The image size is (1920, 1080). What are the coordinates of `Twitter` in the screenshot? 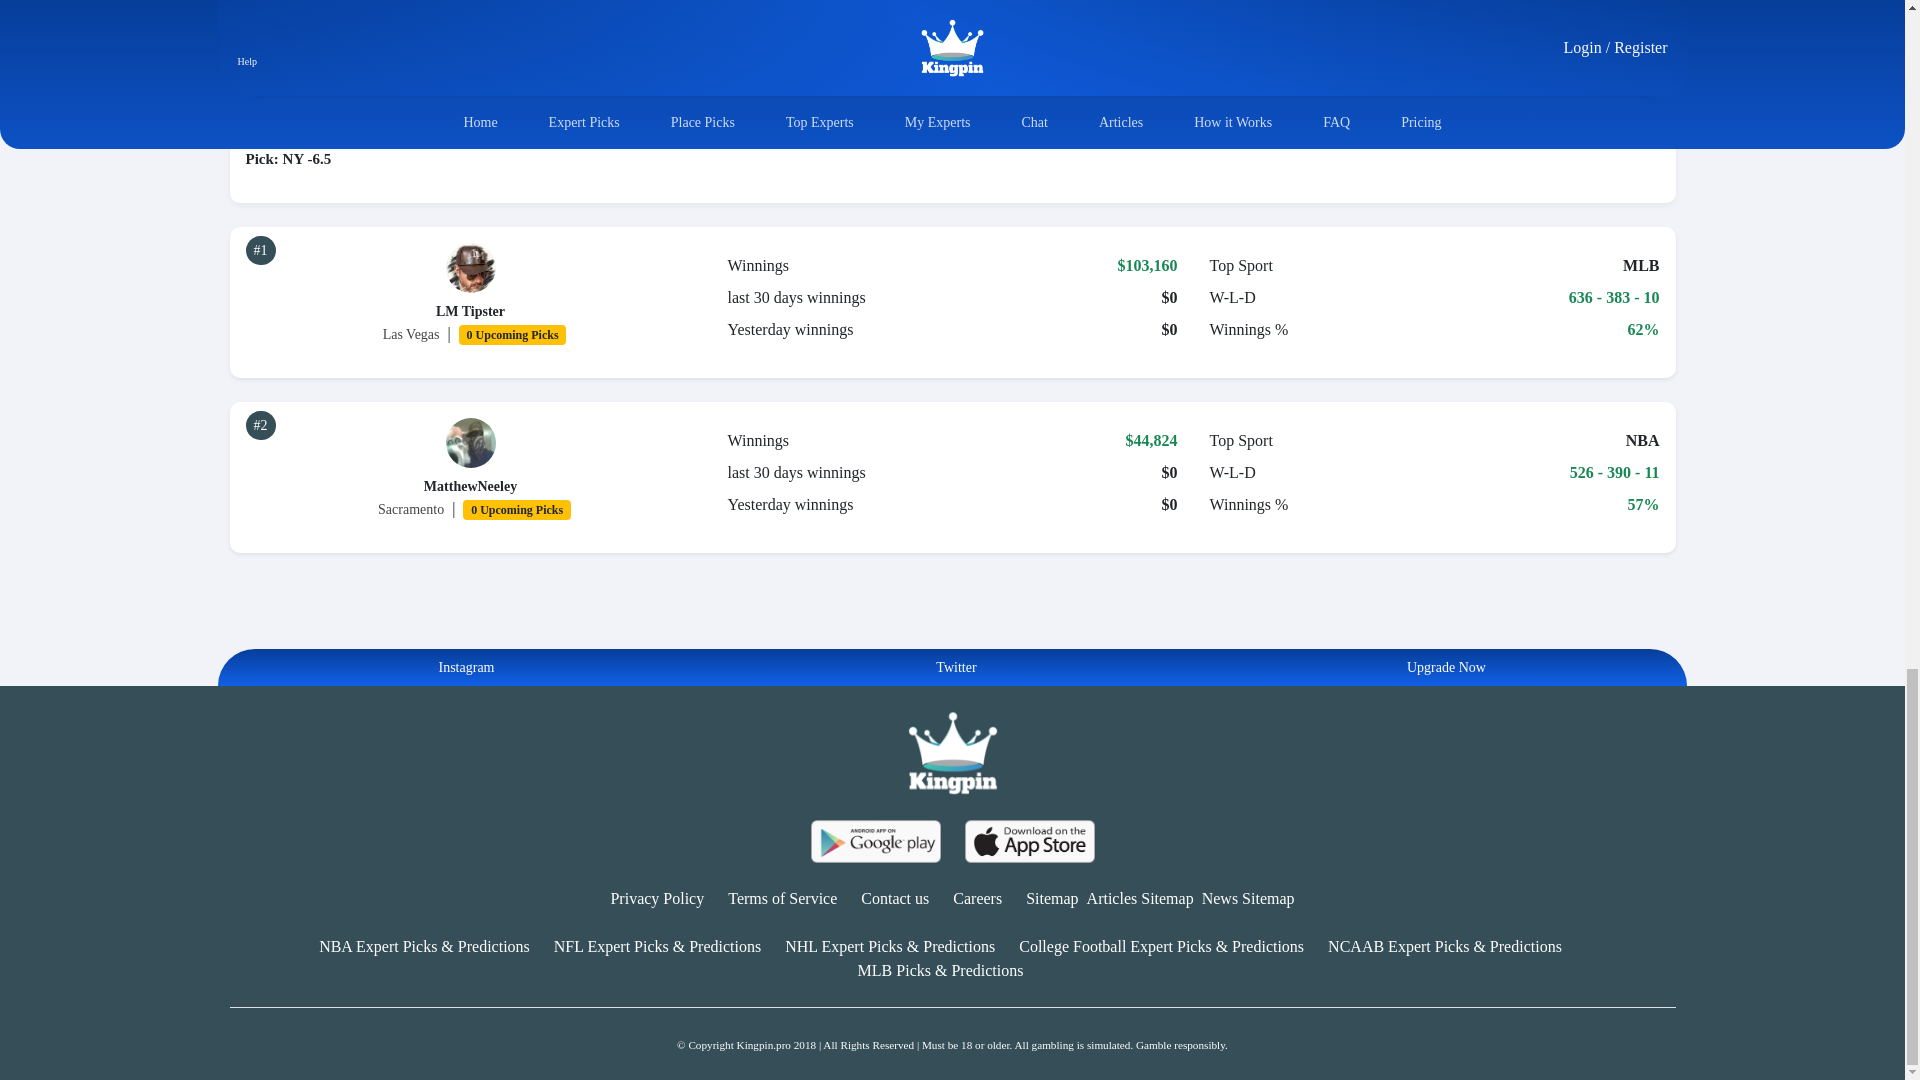 It's located at (951, 667).